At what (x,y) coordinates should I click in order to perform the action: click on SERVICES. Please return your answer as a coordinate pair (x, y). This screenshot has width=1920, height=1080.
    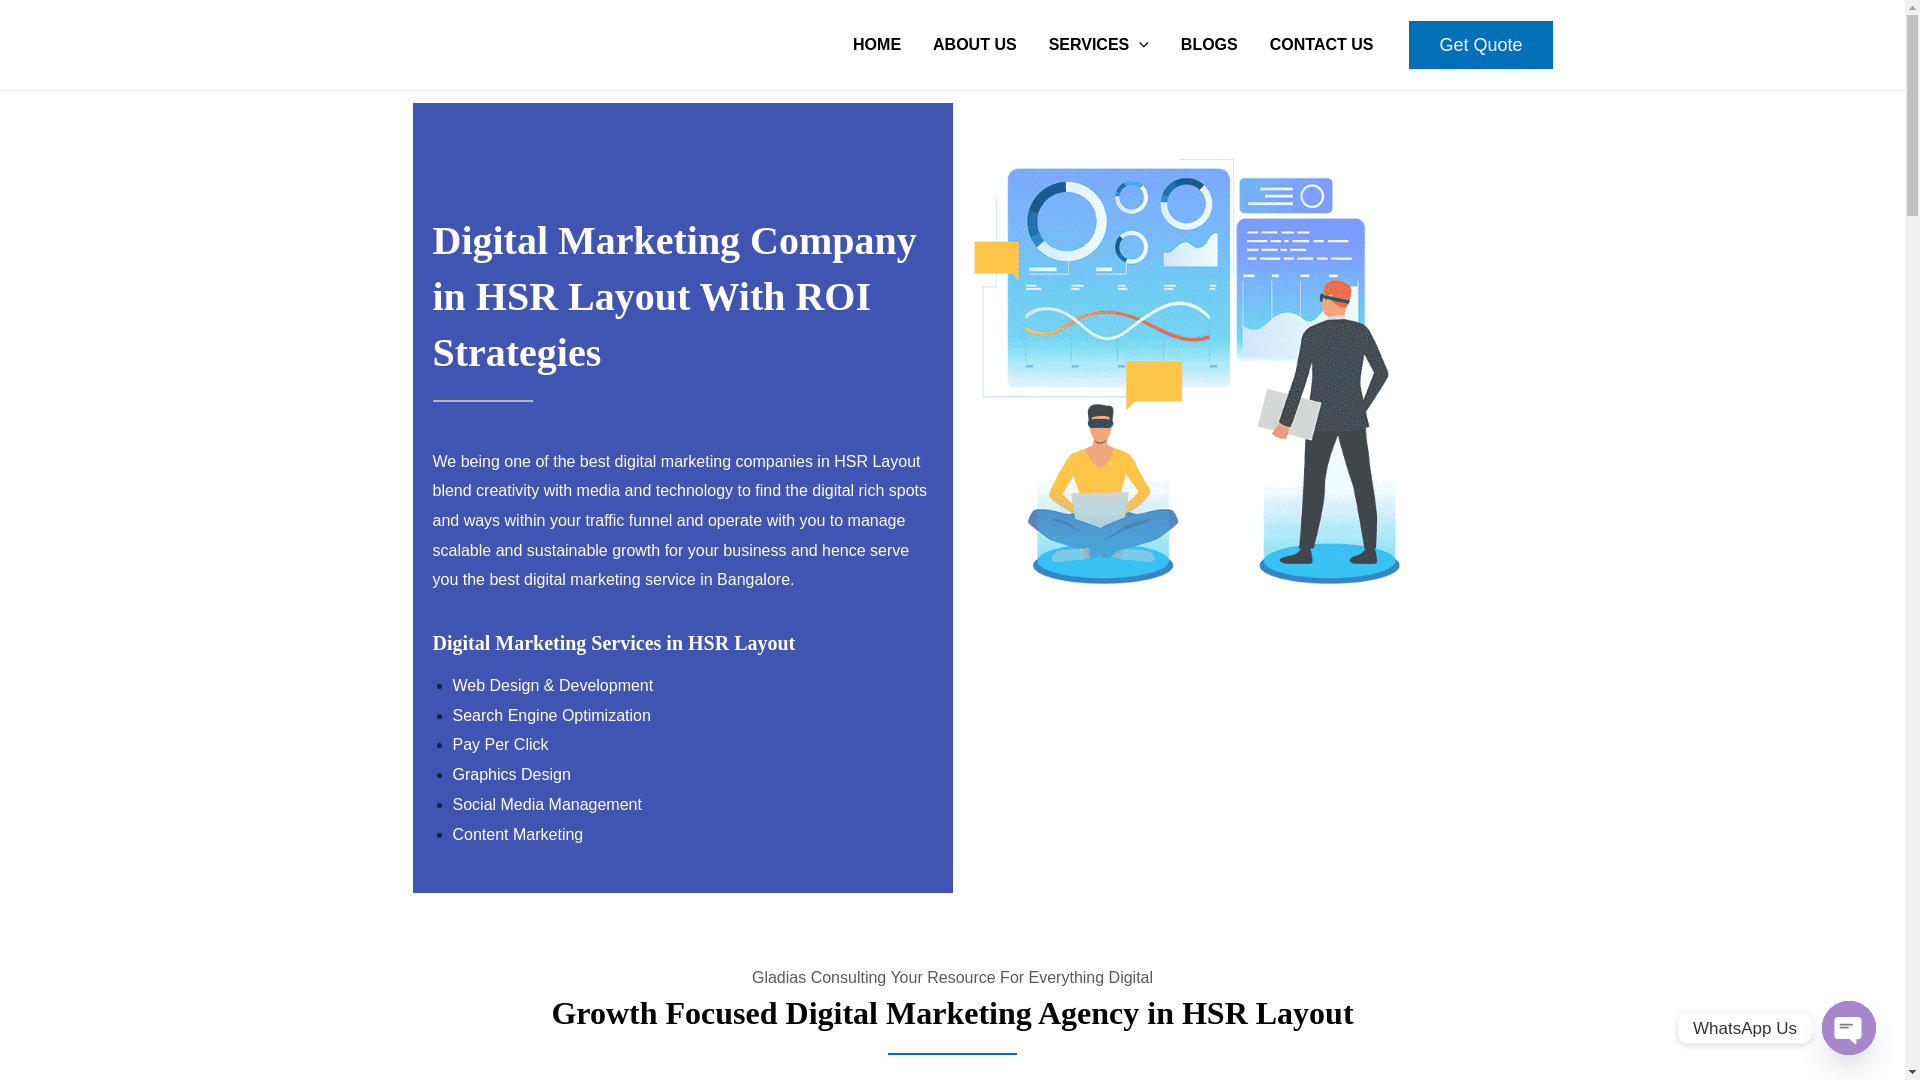
    Looking at the image, I should click on (1098, 44).